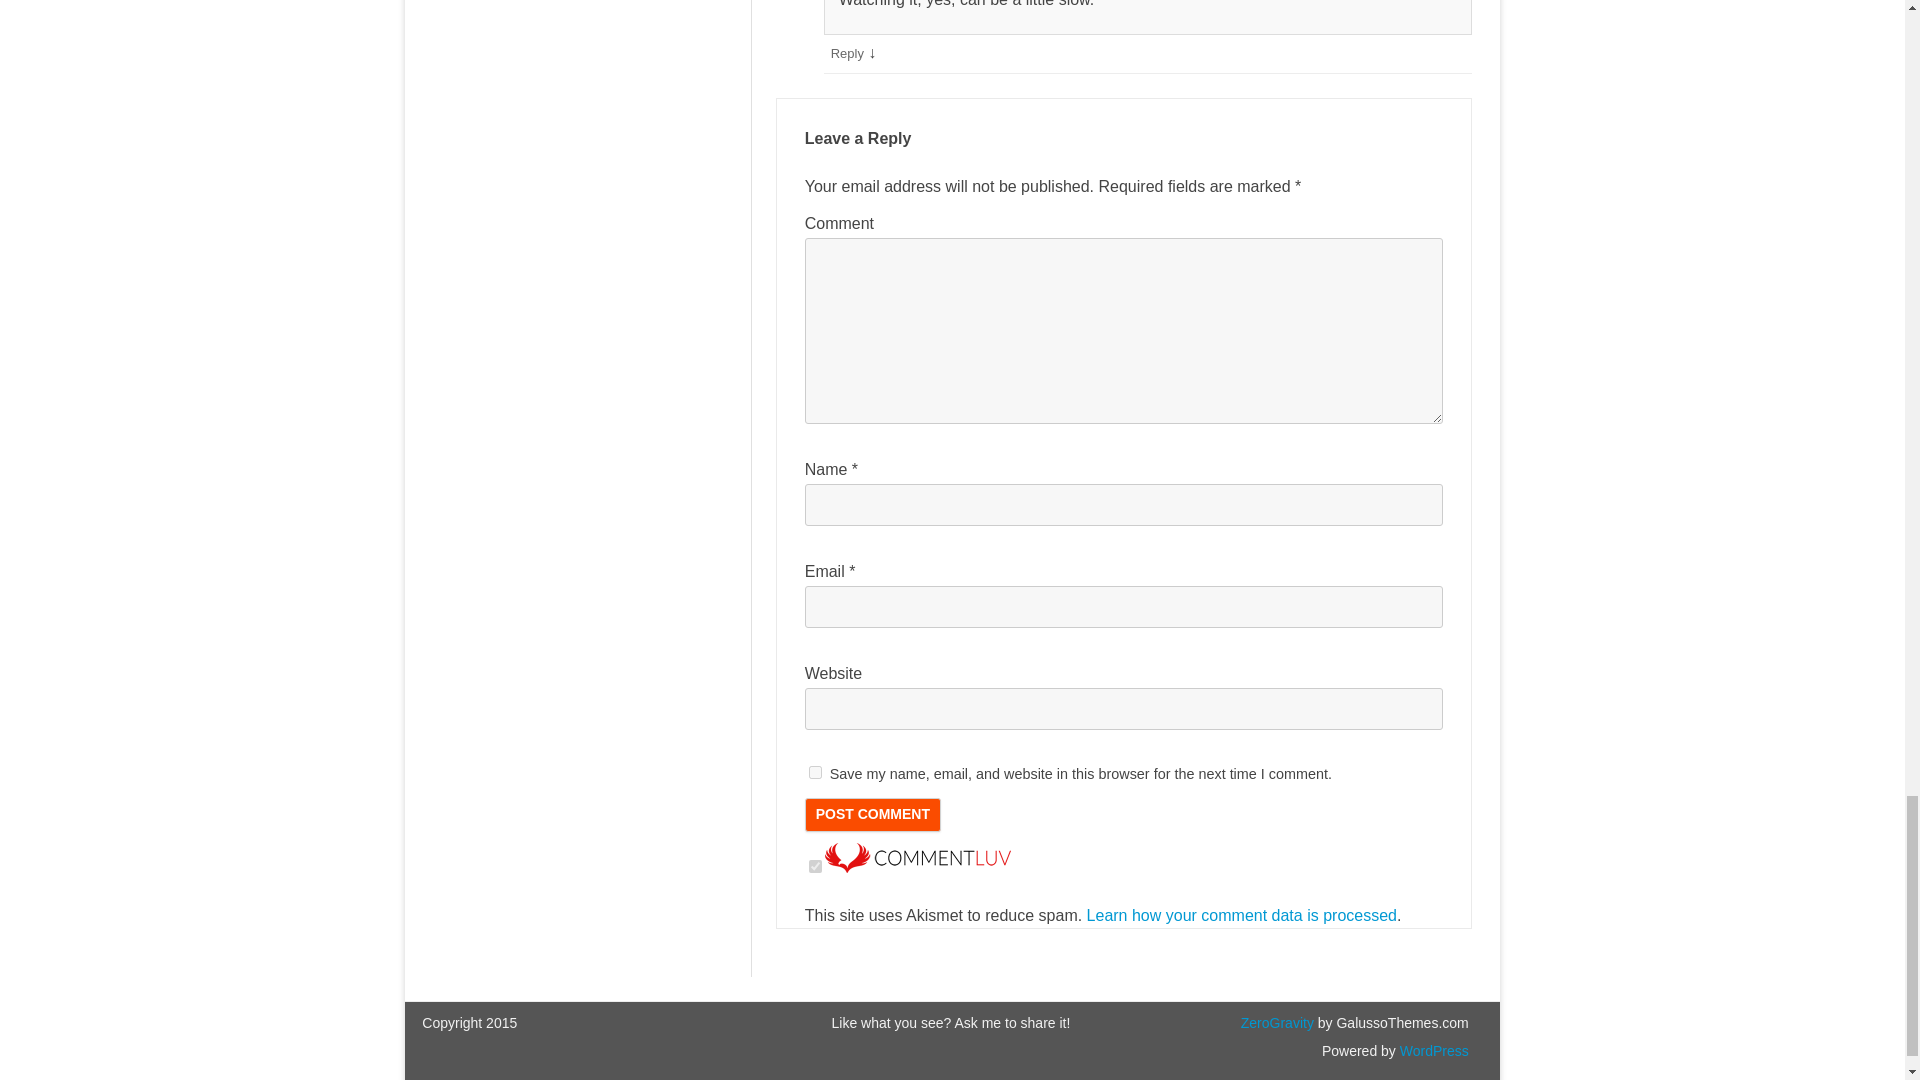  I want to click on Post Comment, so click(872, 814).